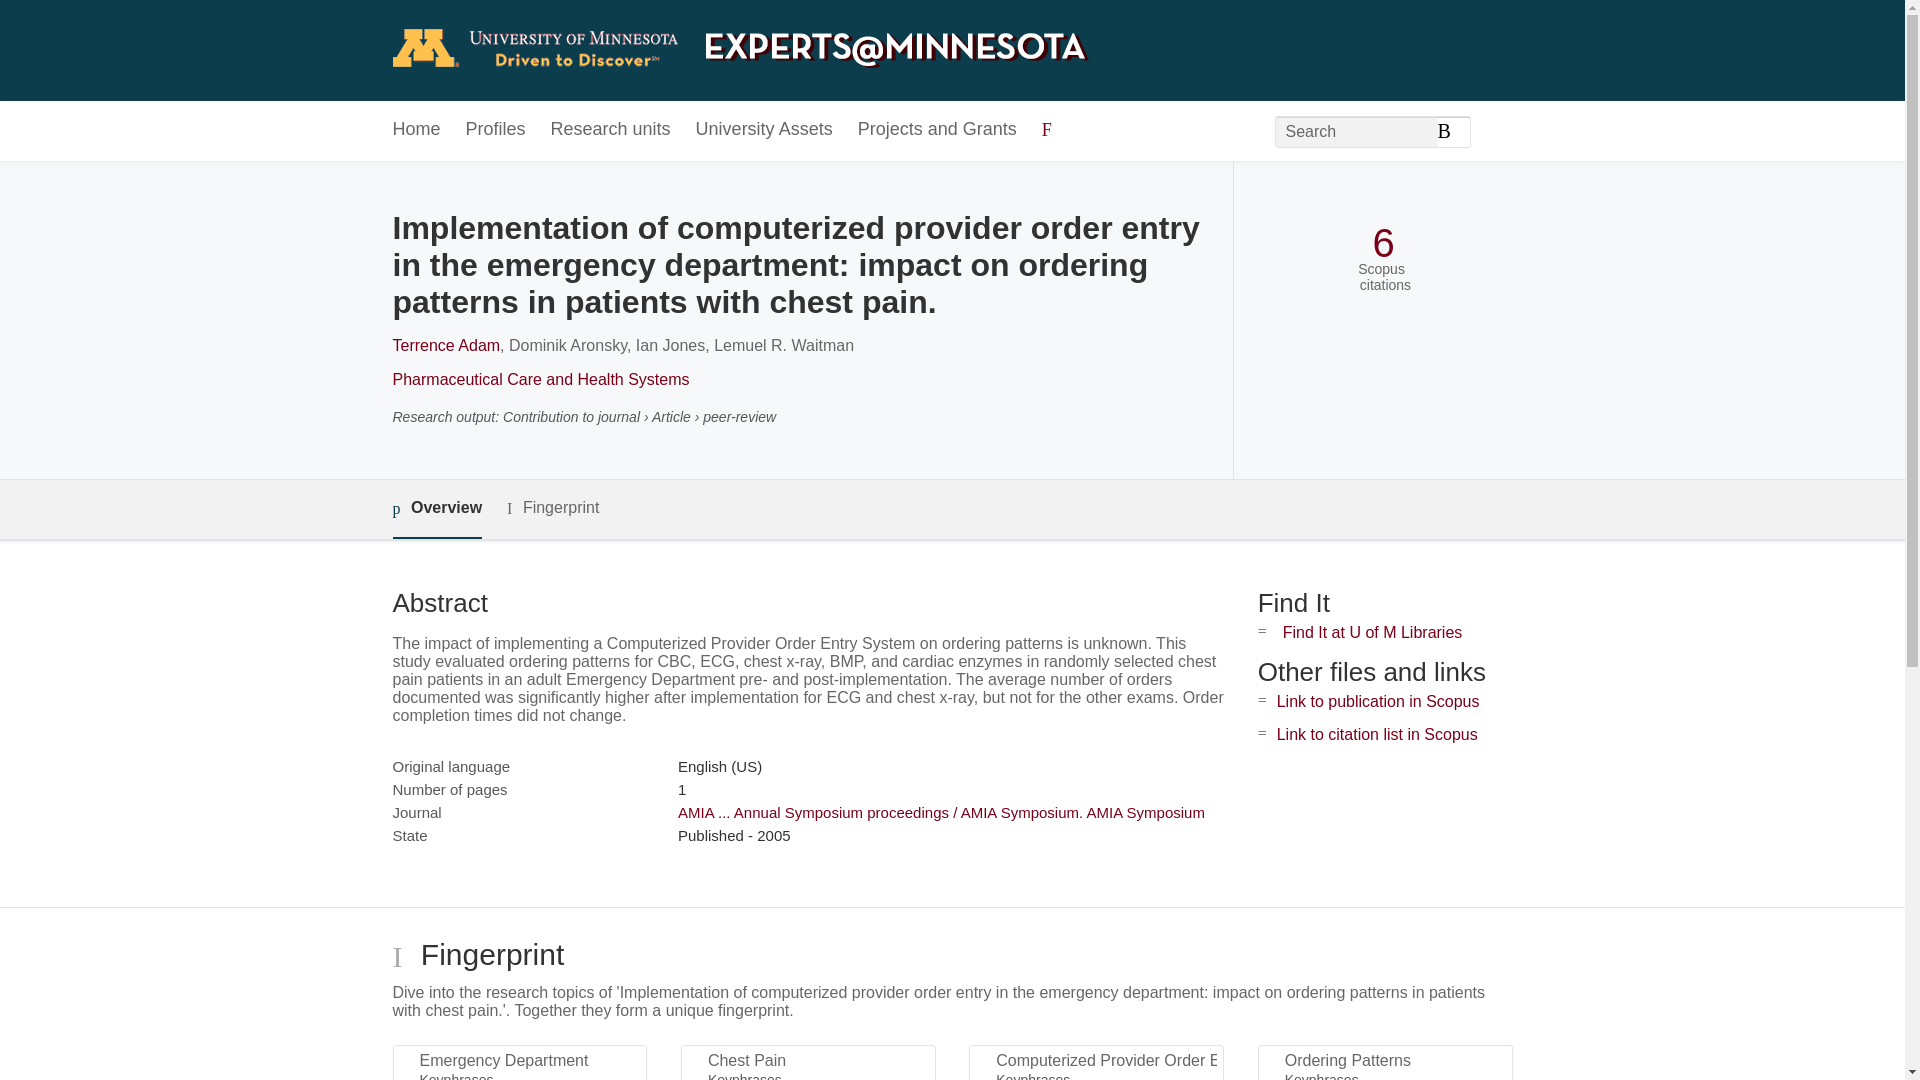  What do you see at coordinates (938, 130) in the screenshot?
I see `Projects and Grants` at bounding box center [938, 130].